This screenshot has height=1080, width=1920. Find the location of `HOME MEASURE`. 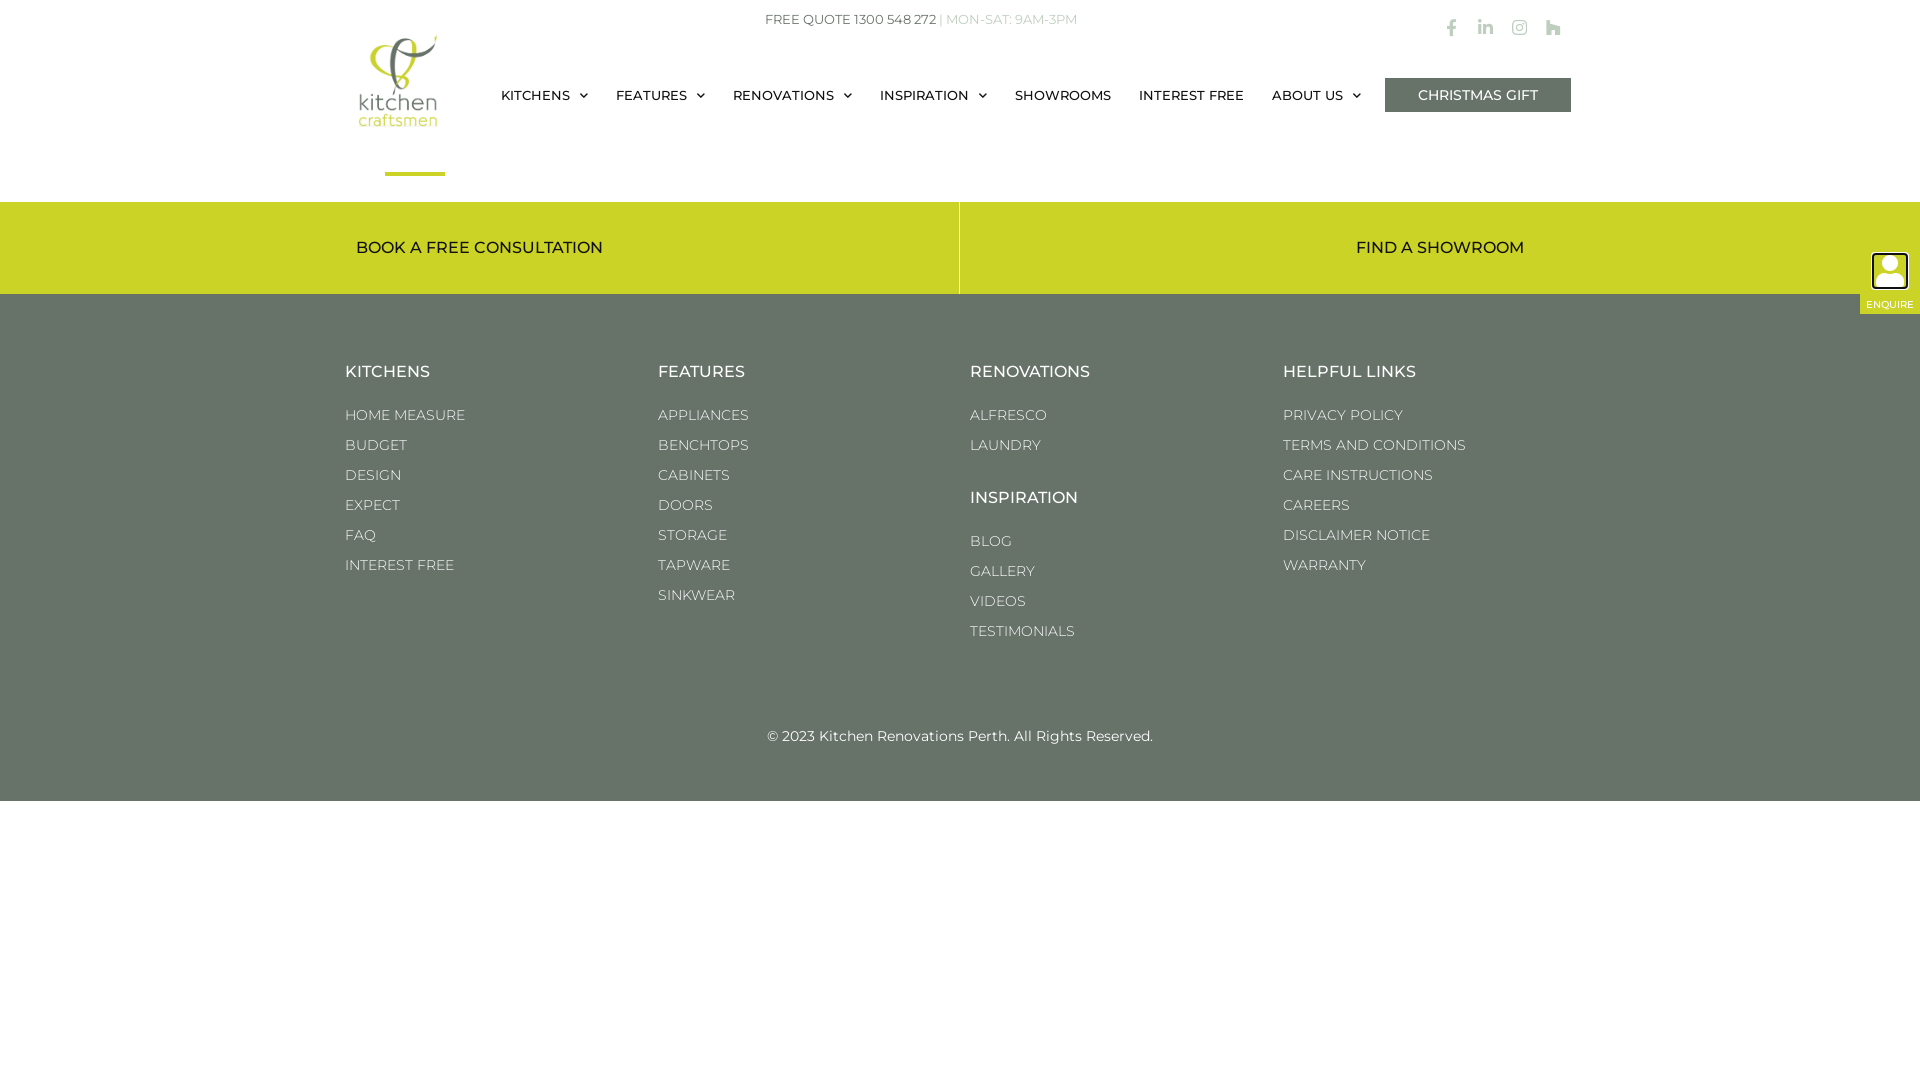

HOME MEASURE is located at coordinates (492, 415).